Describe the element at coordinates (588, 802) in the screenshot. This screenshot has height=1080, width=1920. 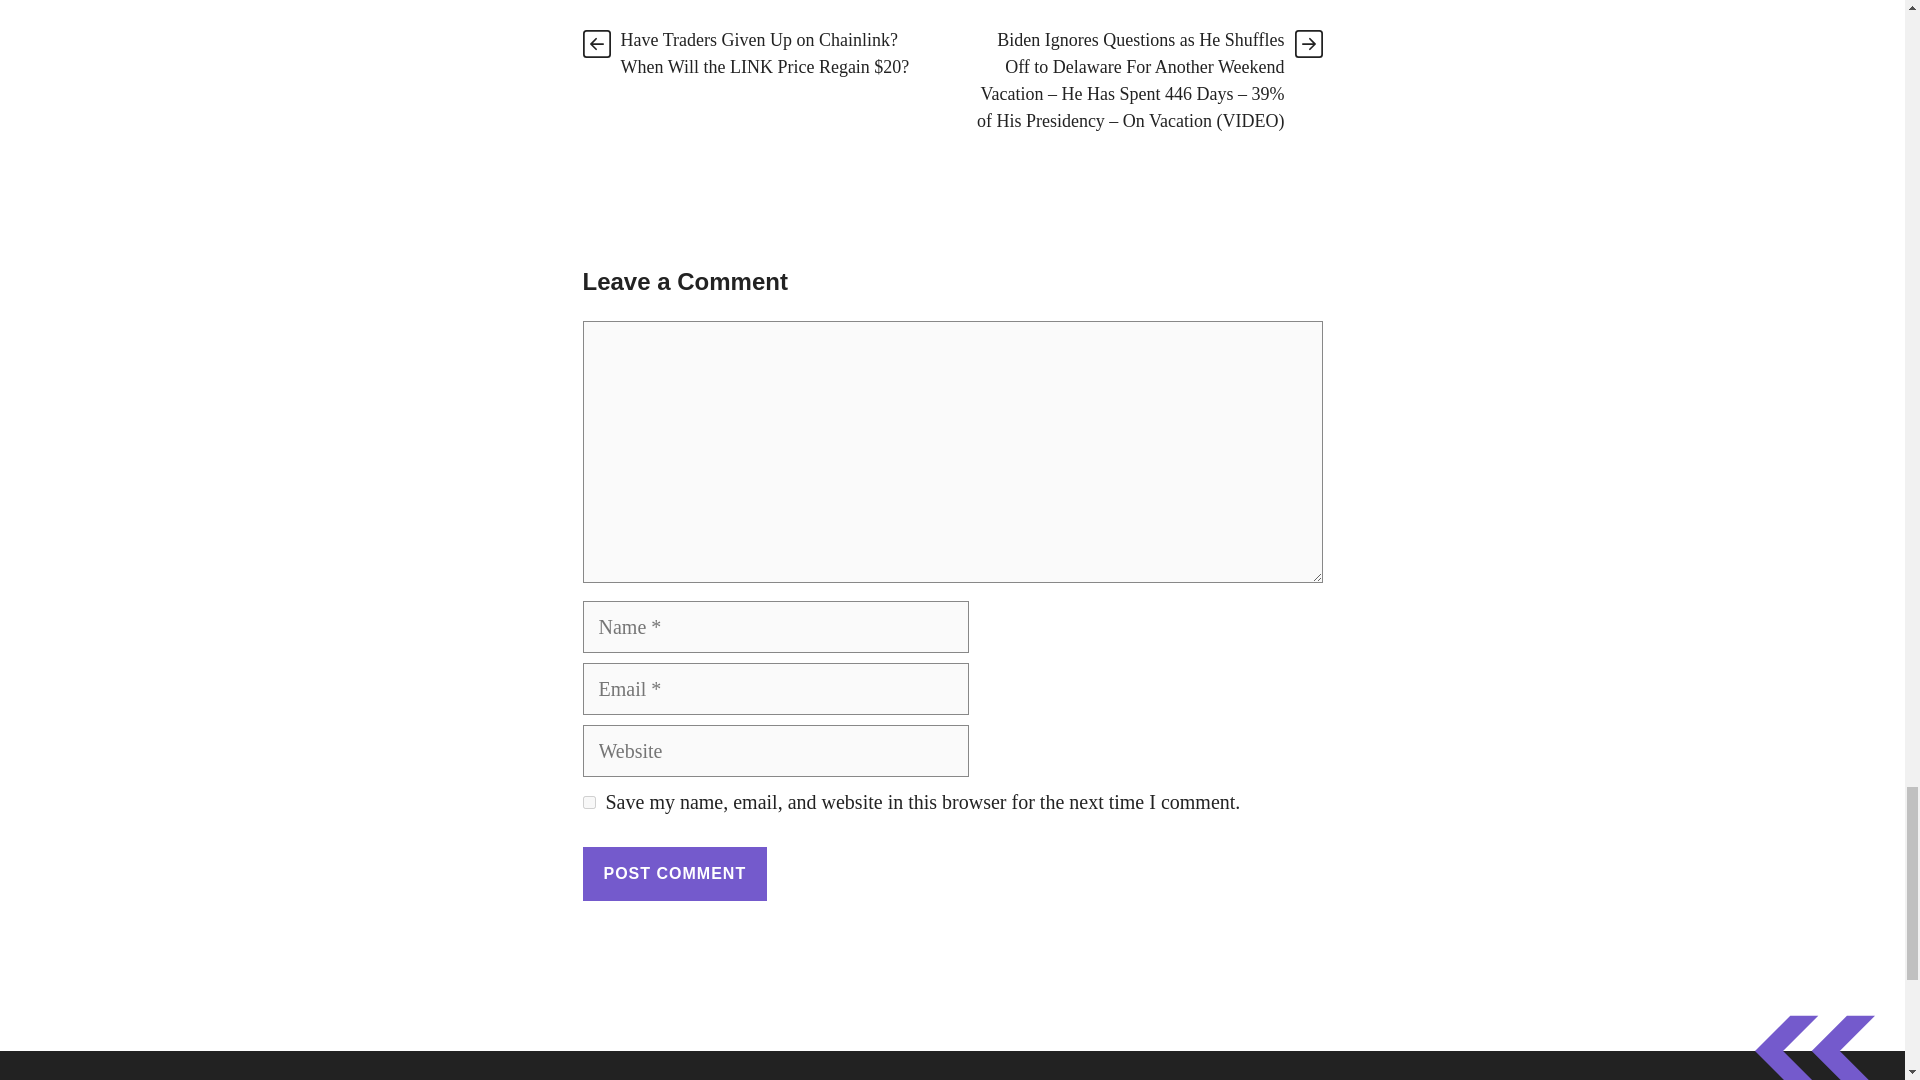
I see `yes` at that location.